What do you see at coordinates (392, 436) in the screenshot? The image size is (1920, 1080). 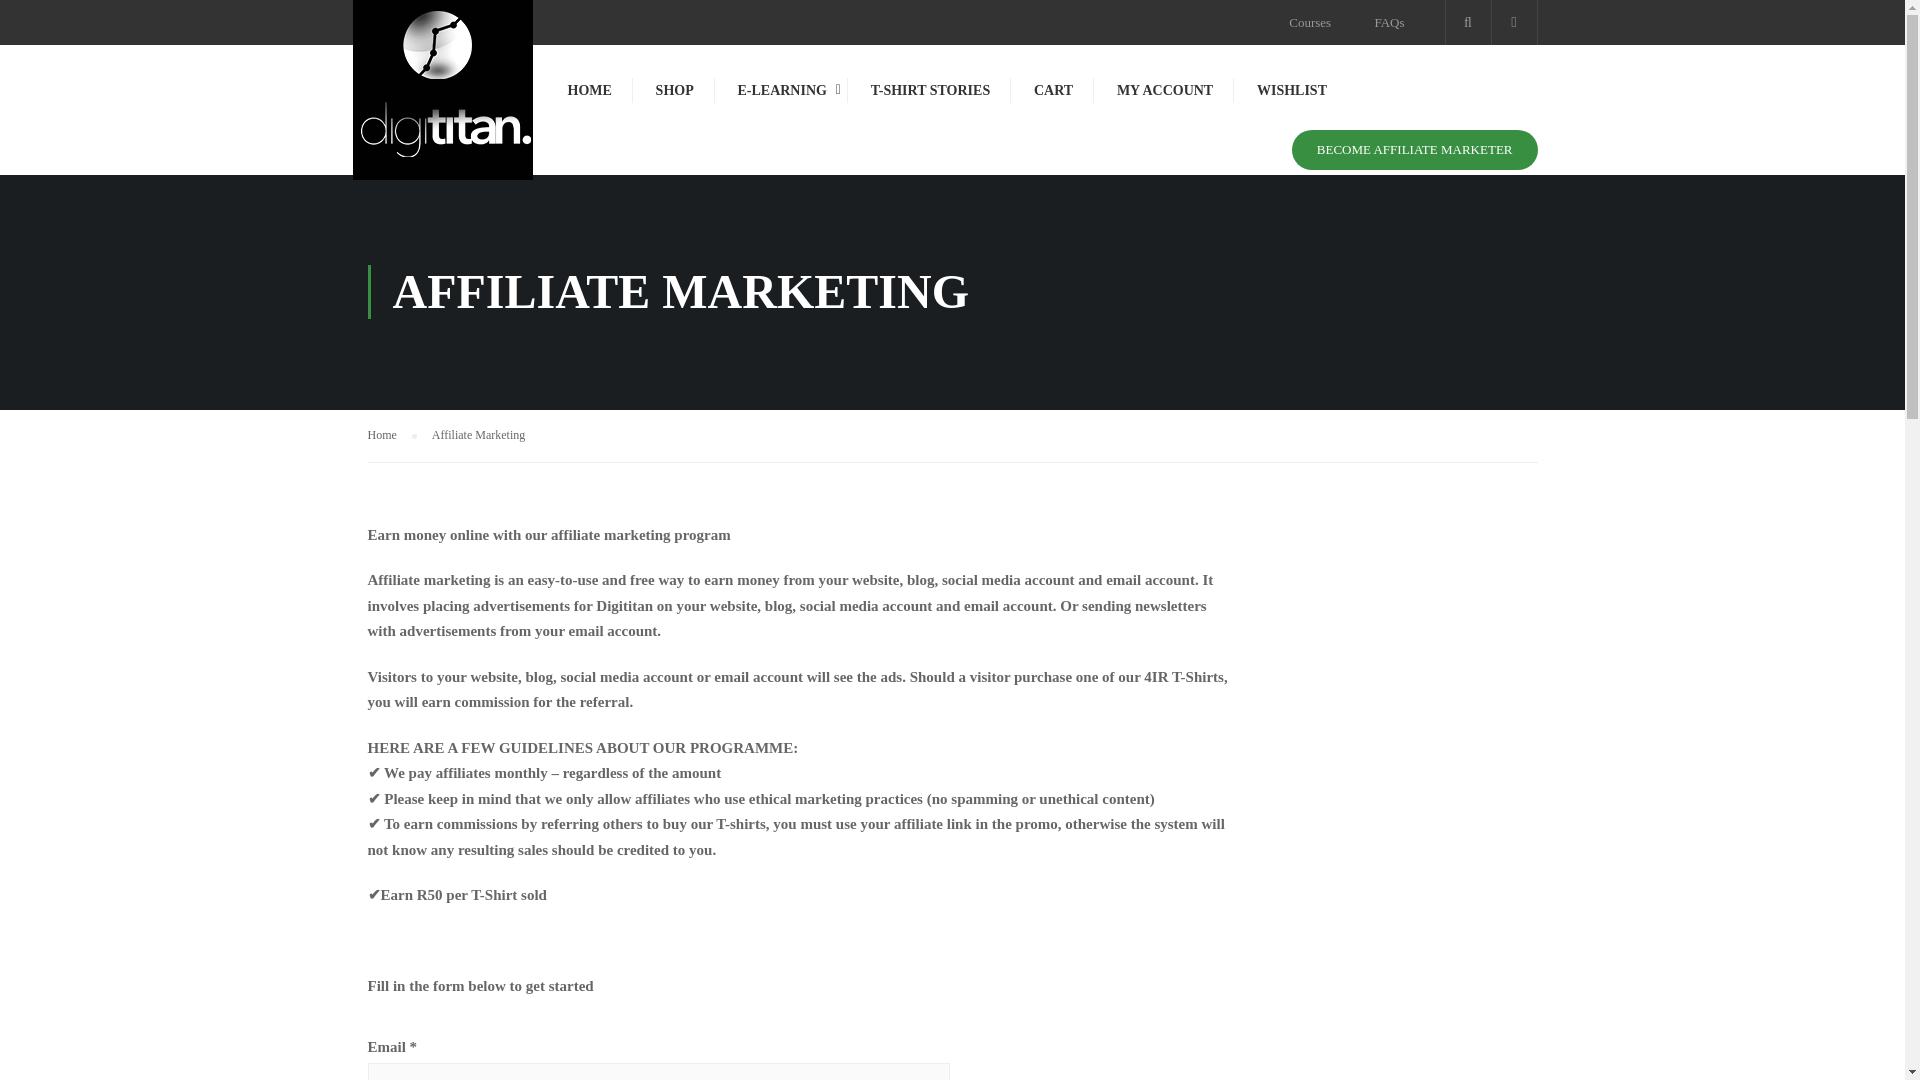 I see `Home` at bounding box center [392, 436].